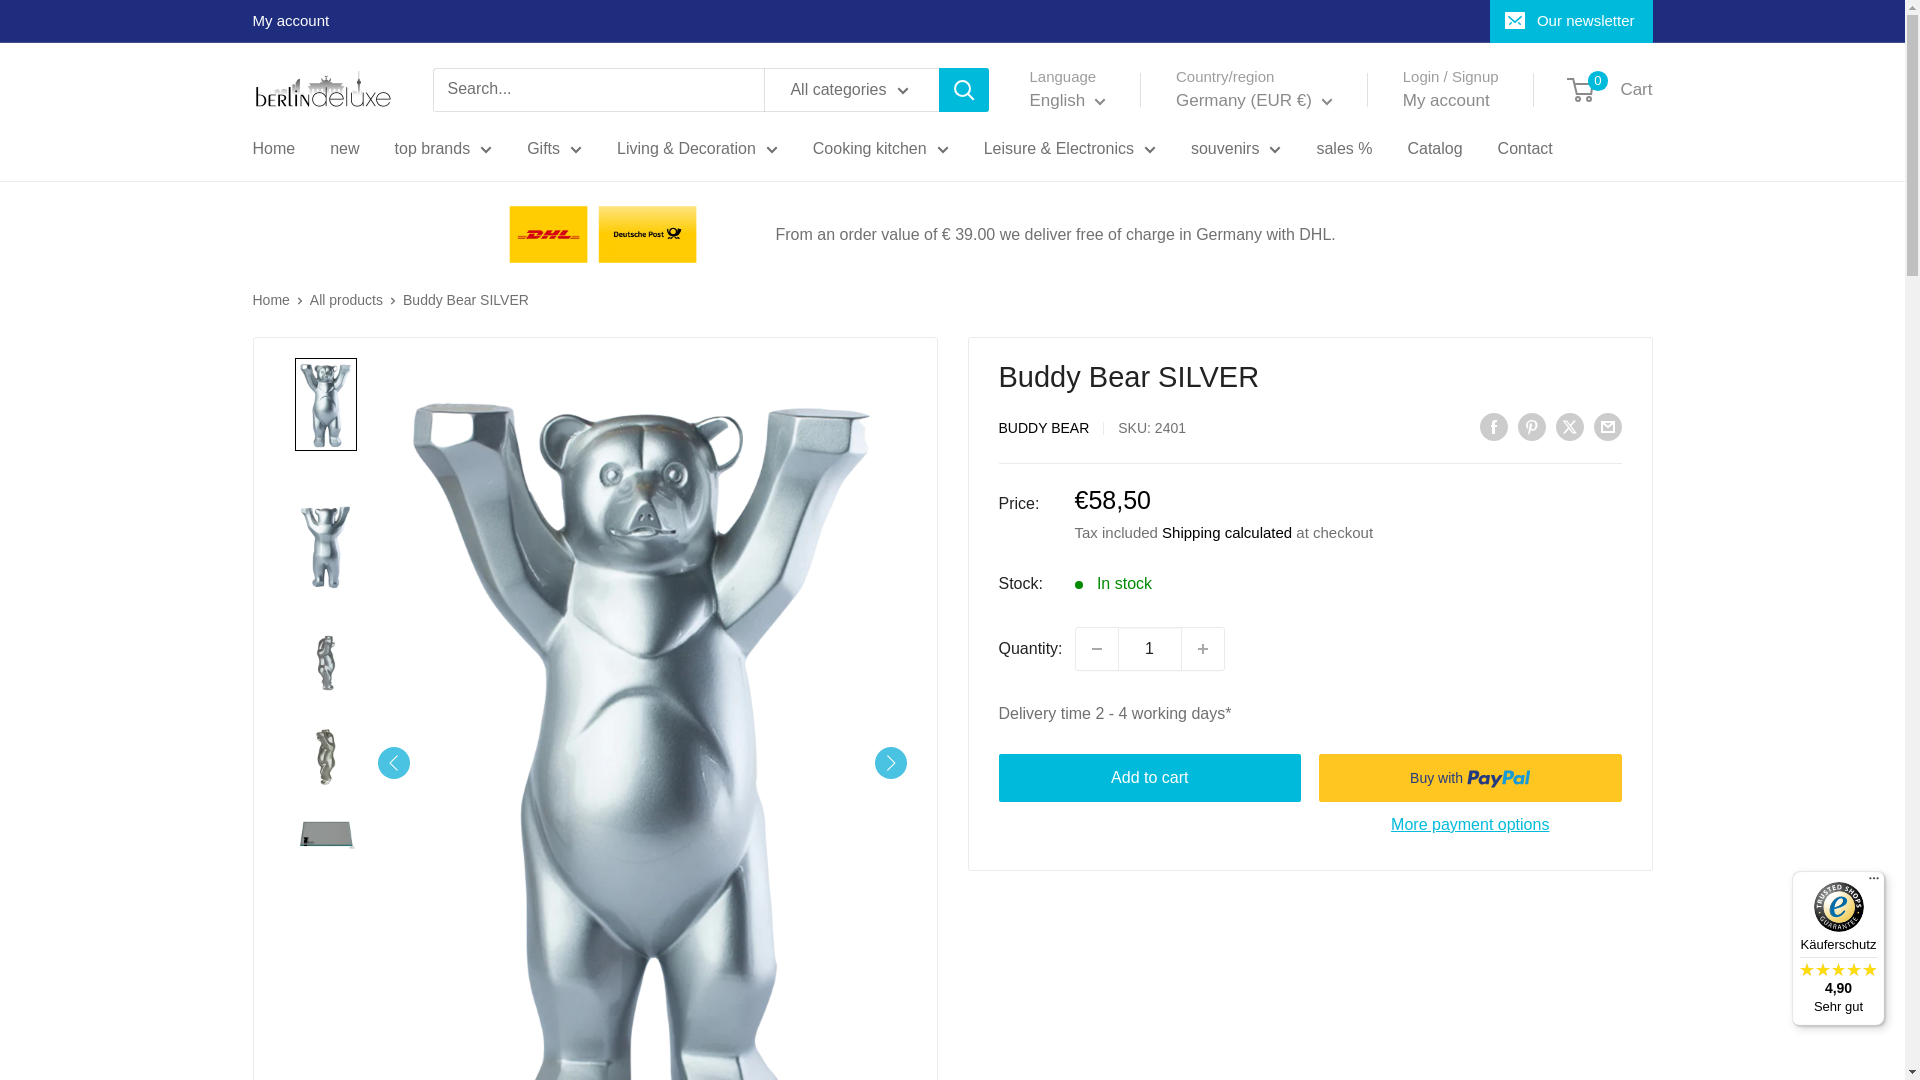  I want to click on 1, so click(1150, 648).